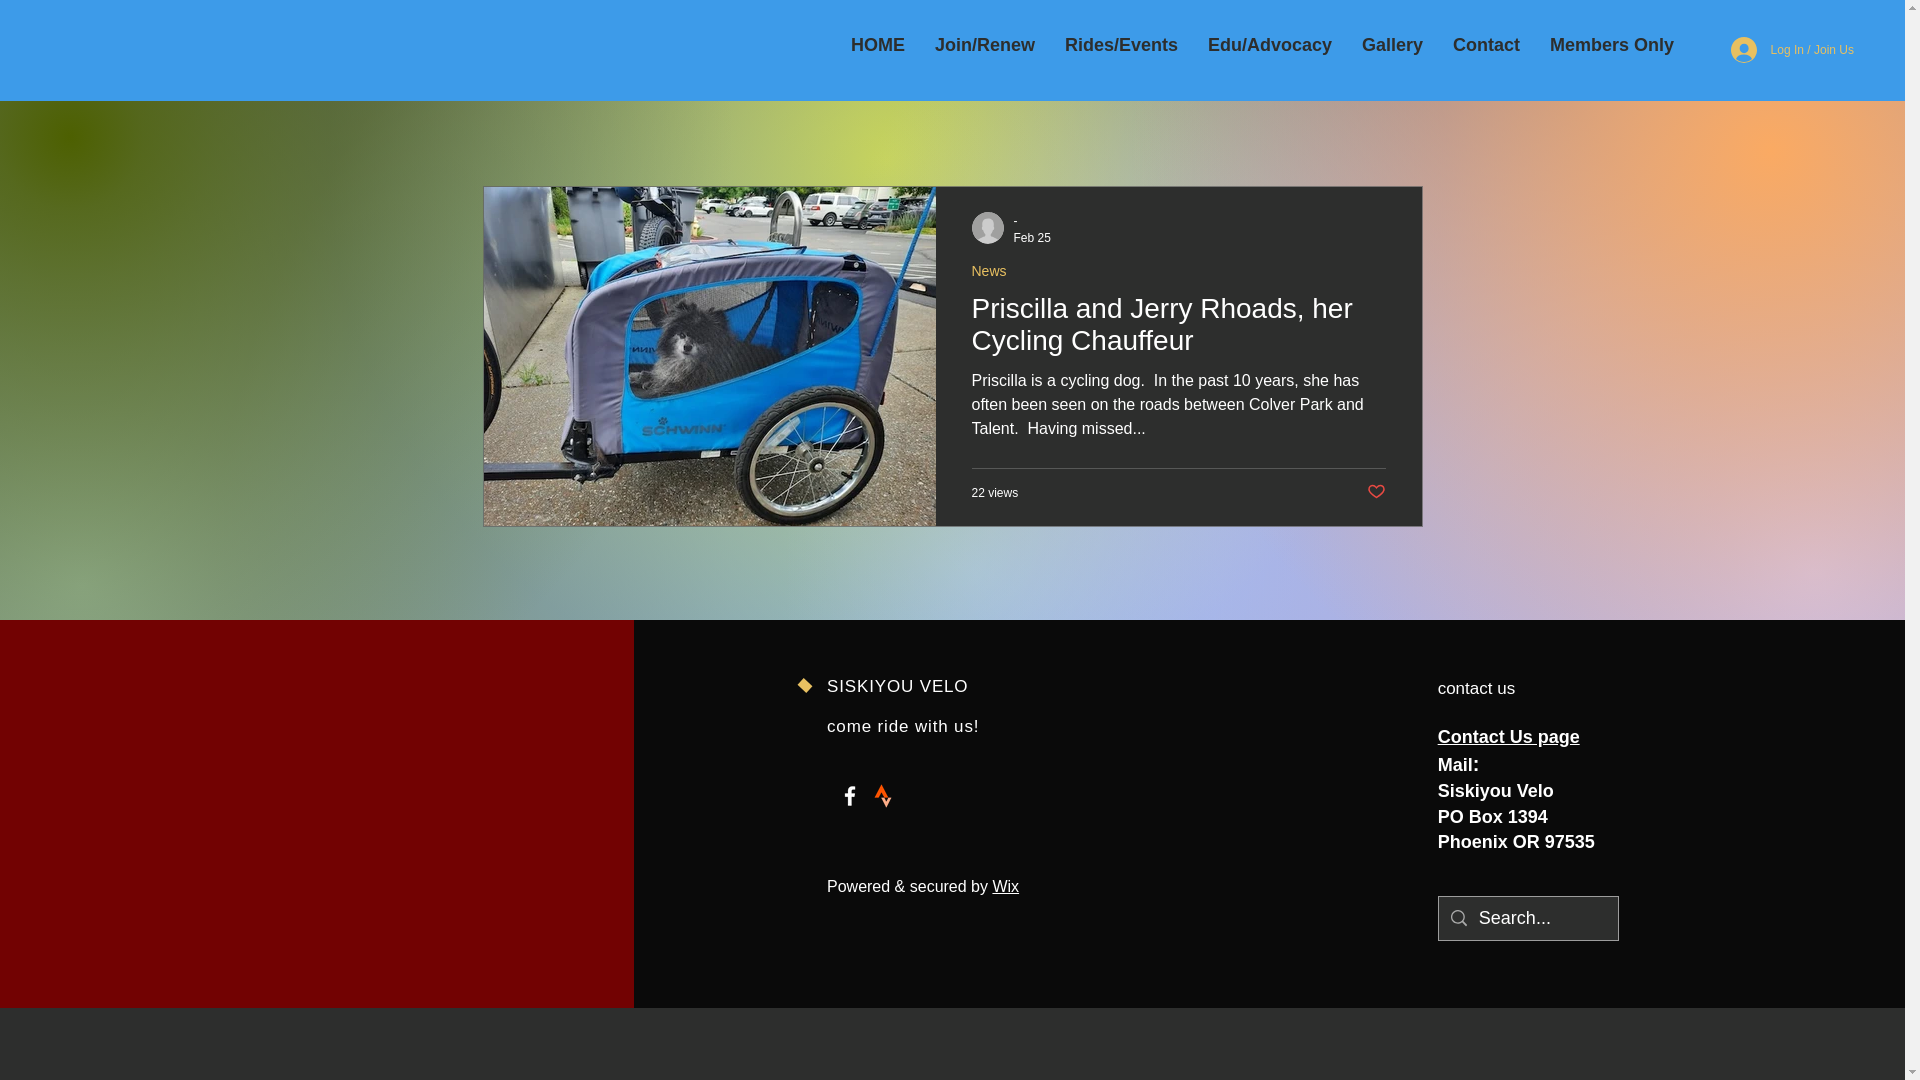 This screenshot has width=1920, height=1080. Describe the element at coordinates (1612, 45) in the screenshot. I see `Members Only` at that location.